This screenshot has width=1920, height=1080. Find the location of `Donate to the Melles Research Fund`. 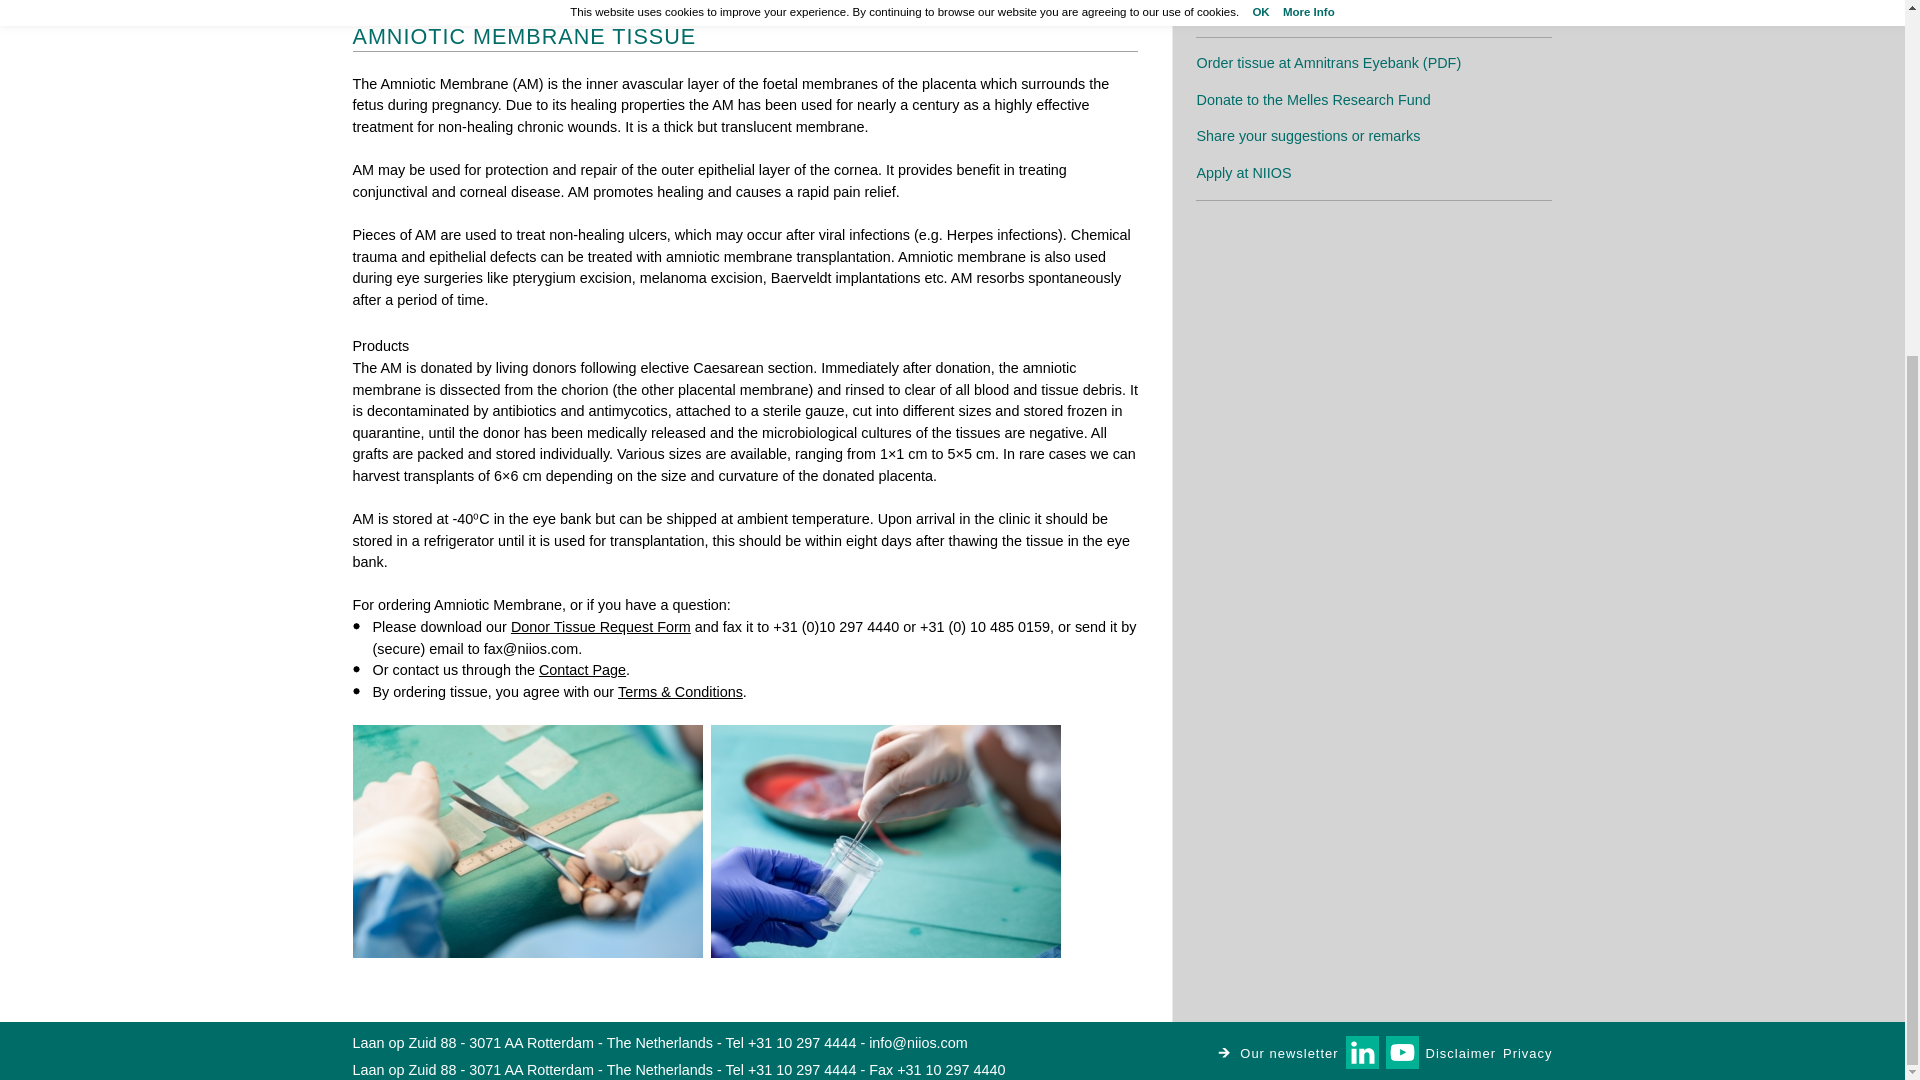

Donate to the Melles Research Fund is located at coordinates (1313, 100).